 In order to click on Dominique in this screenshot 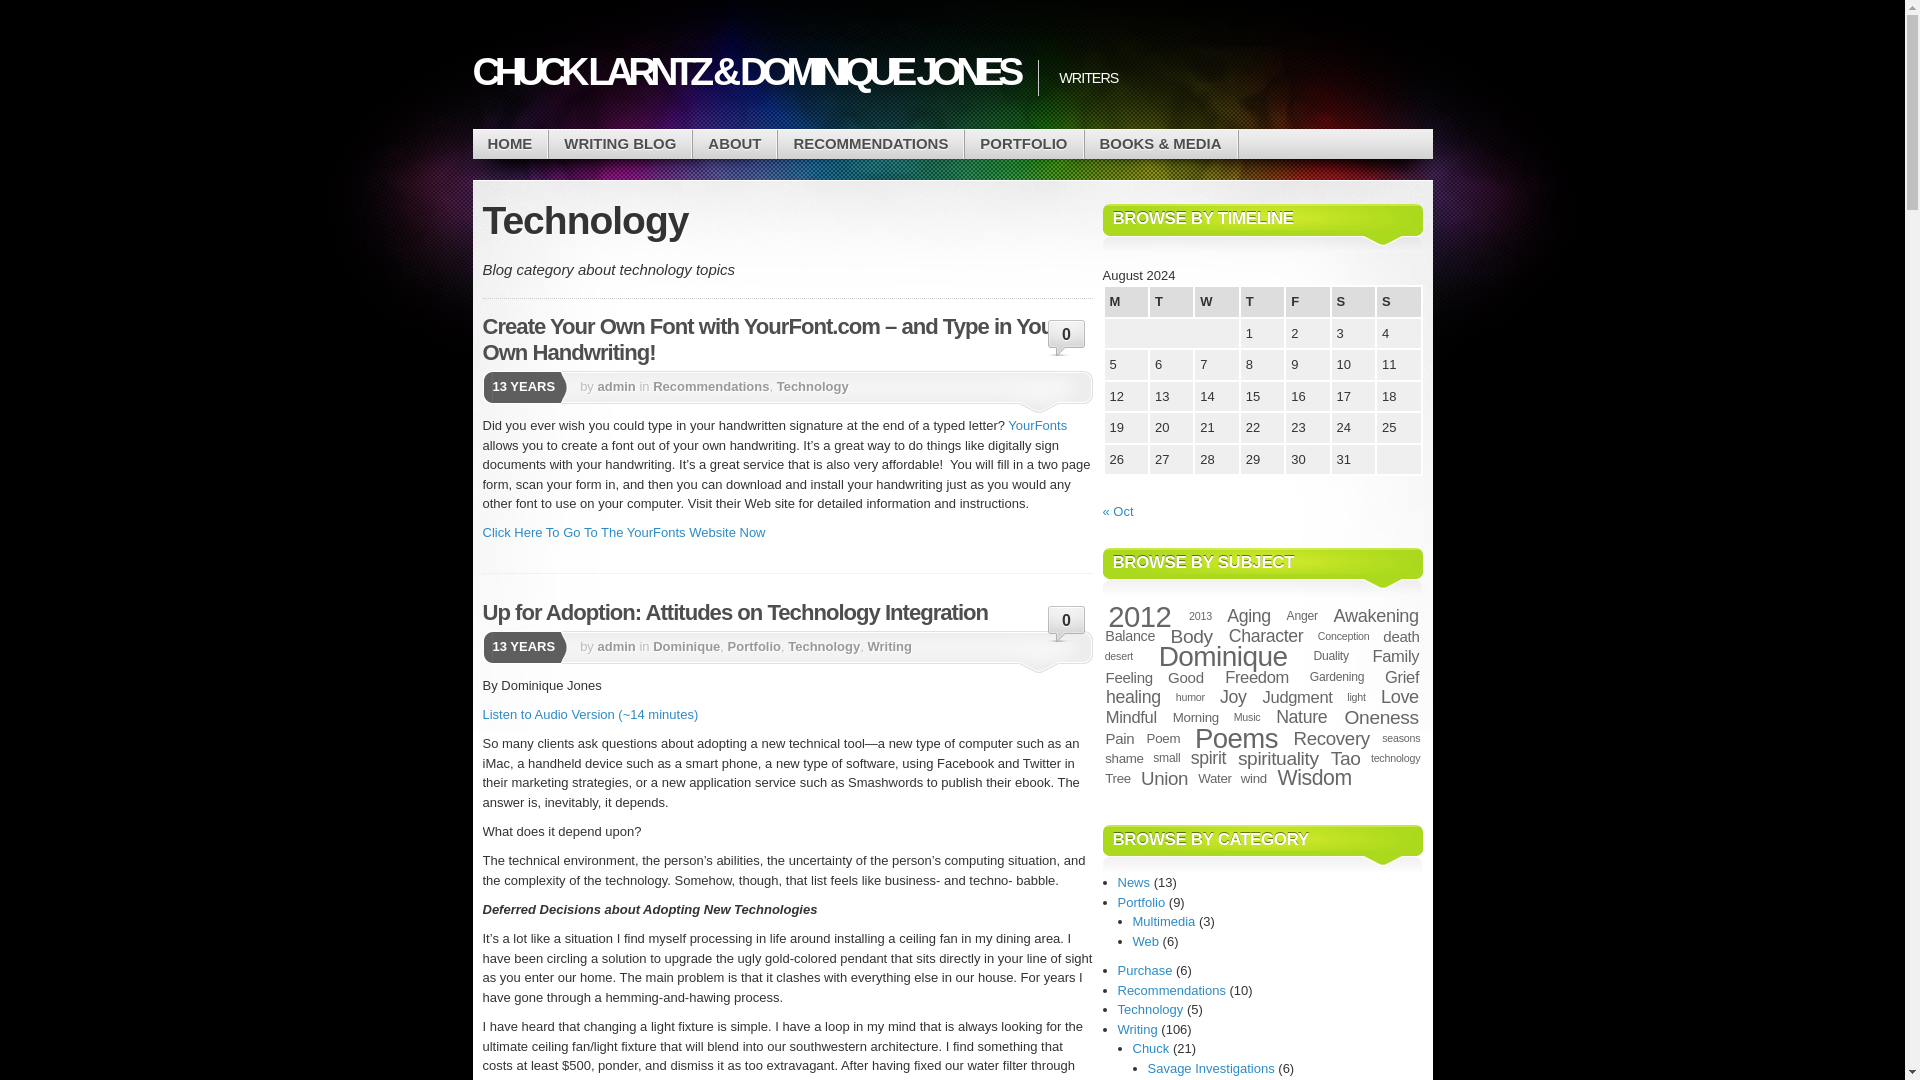, I will do `click(686, 646)`.